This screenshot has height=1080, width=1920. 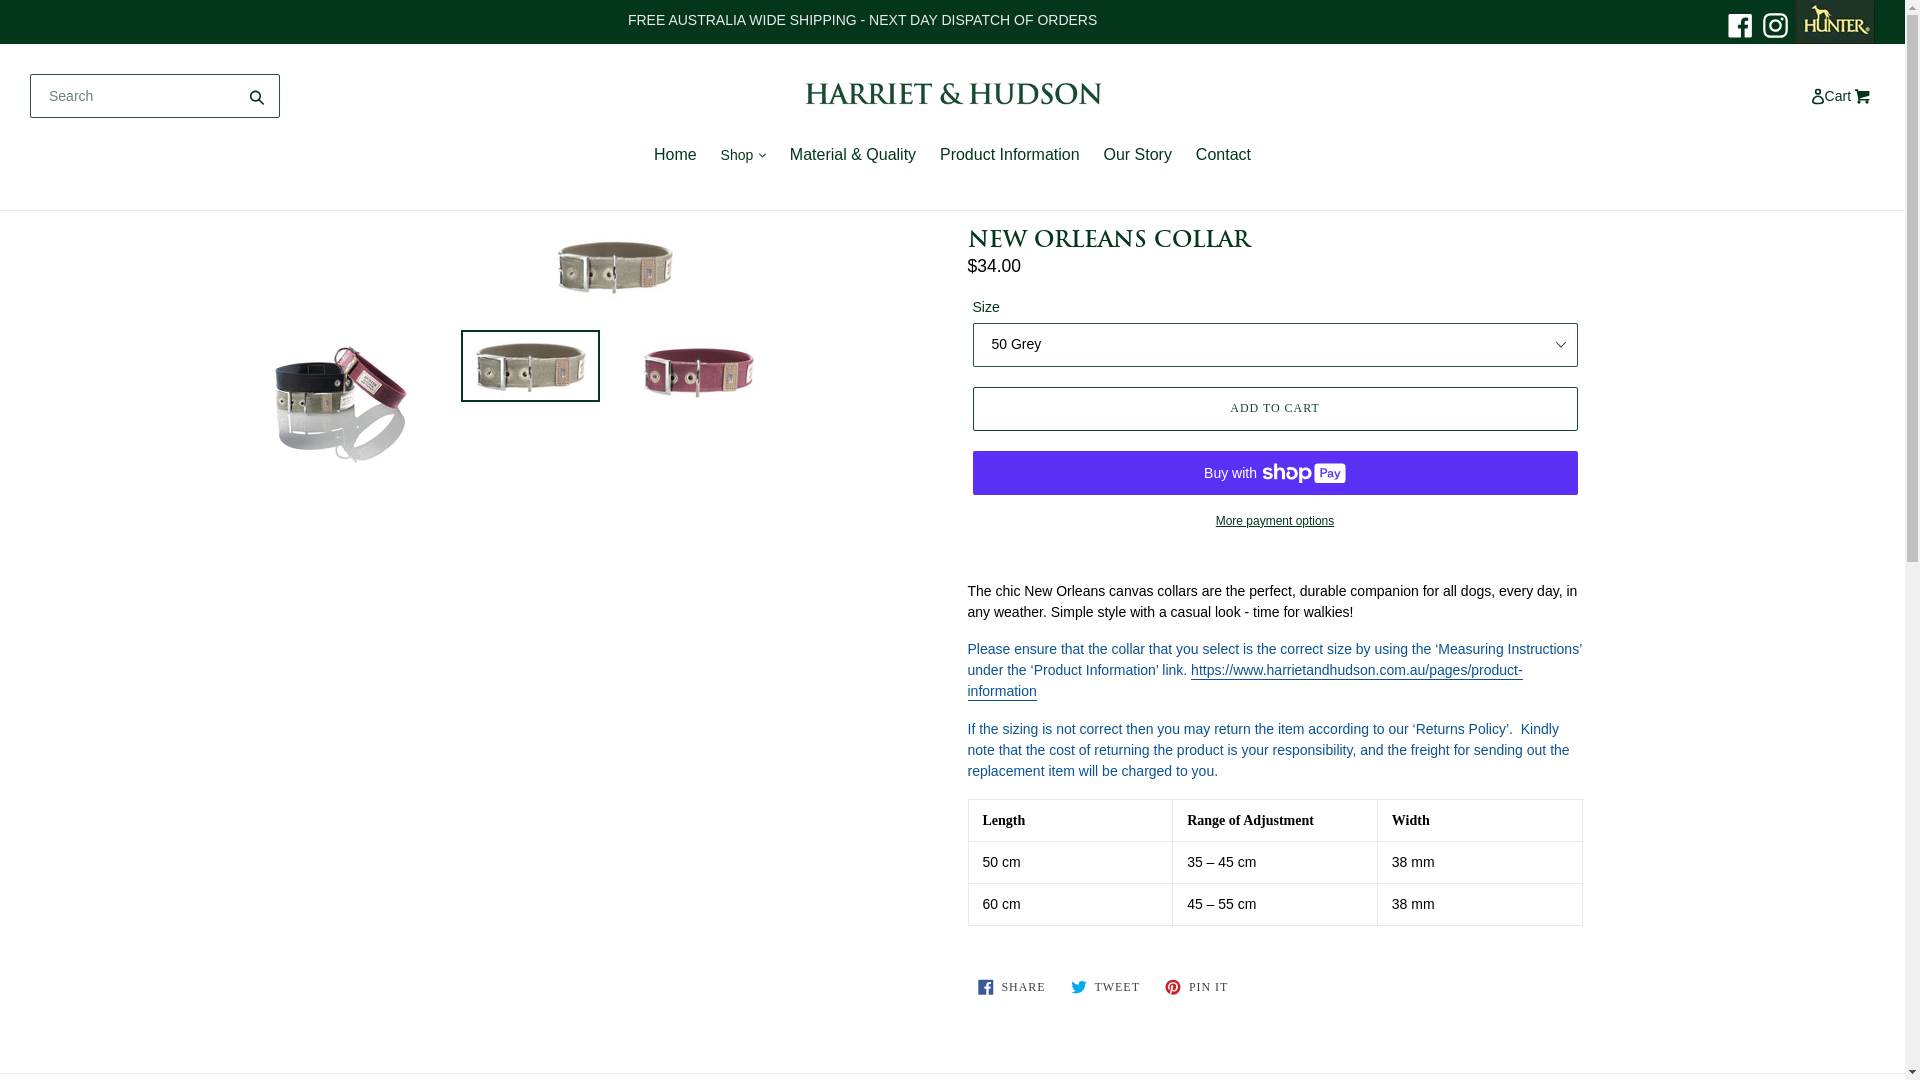 What do you see at coordinates (1274, 409) in the screenshot?
I see `ADD TO CART` at bounding box center [1274, 409].